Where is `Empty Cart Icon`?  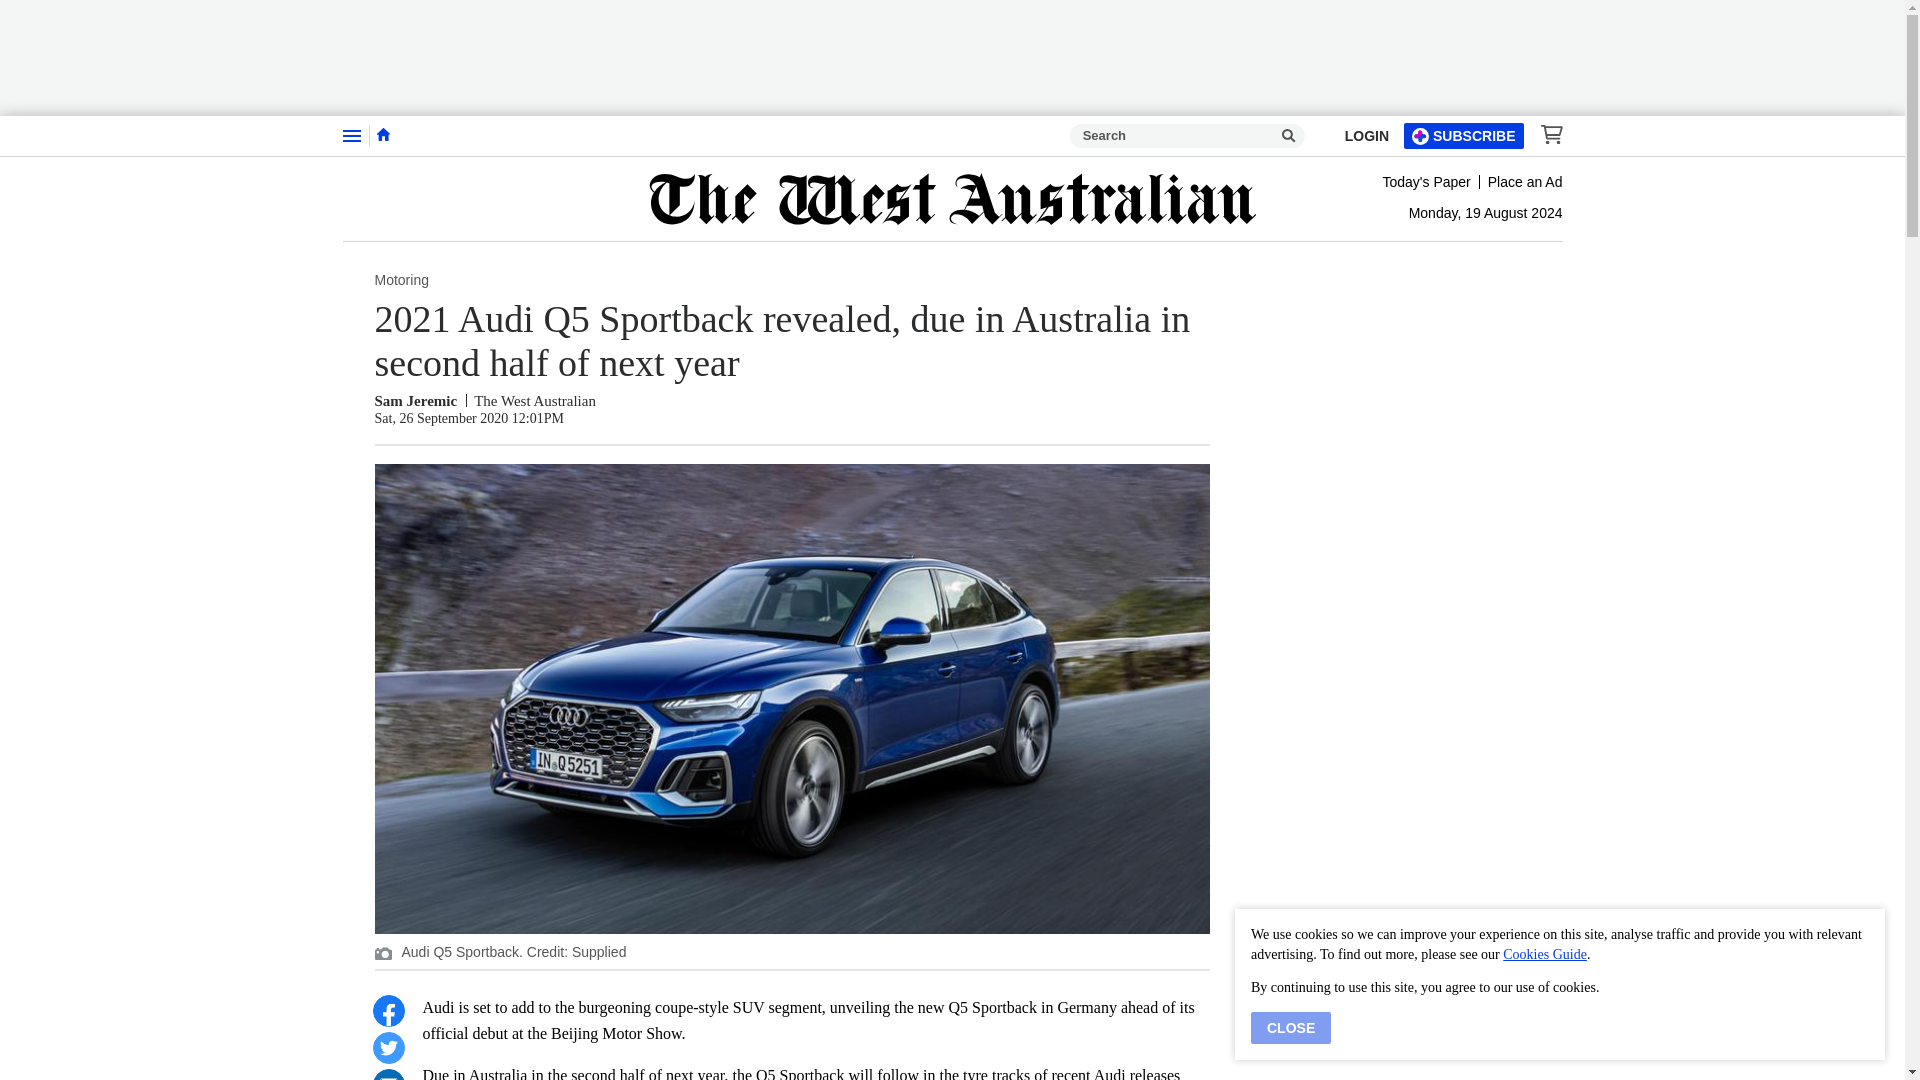
Empty Cart Icon is located at coordinates (1546, 134).